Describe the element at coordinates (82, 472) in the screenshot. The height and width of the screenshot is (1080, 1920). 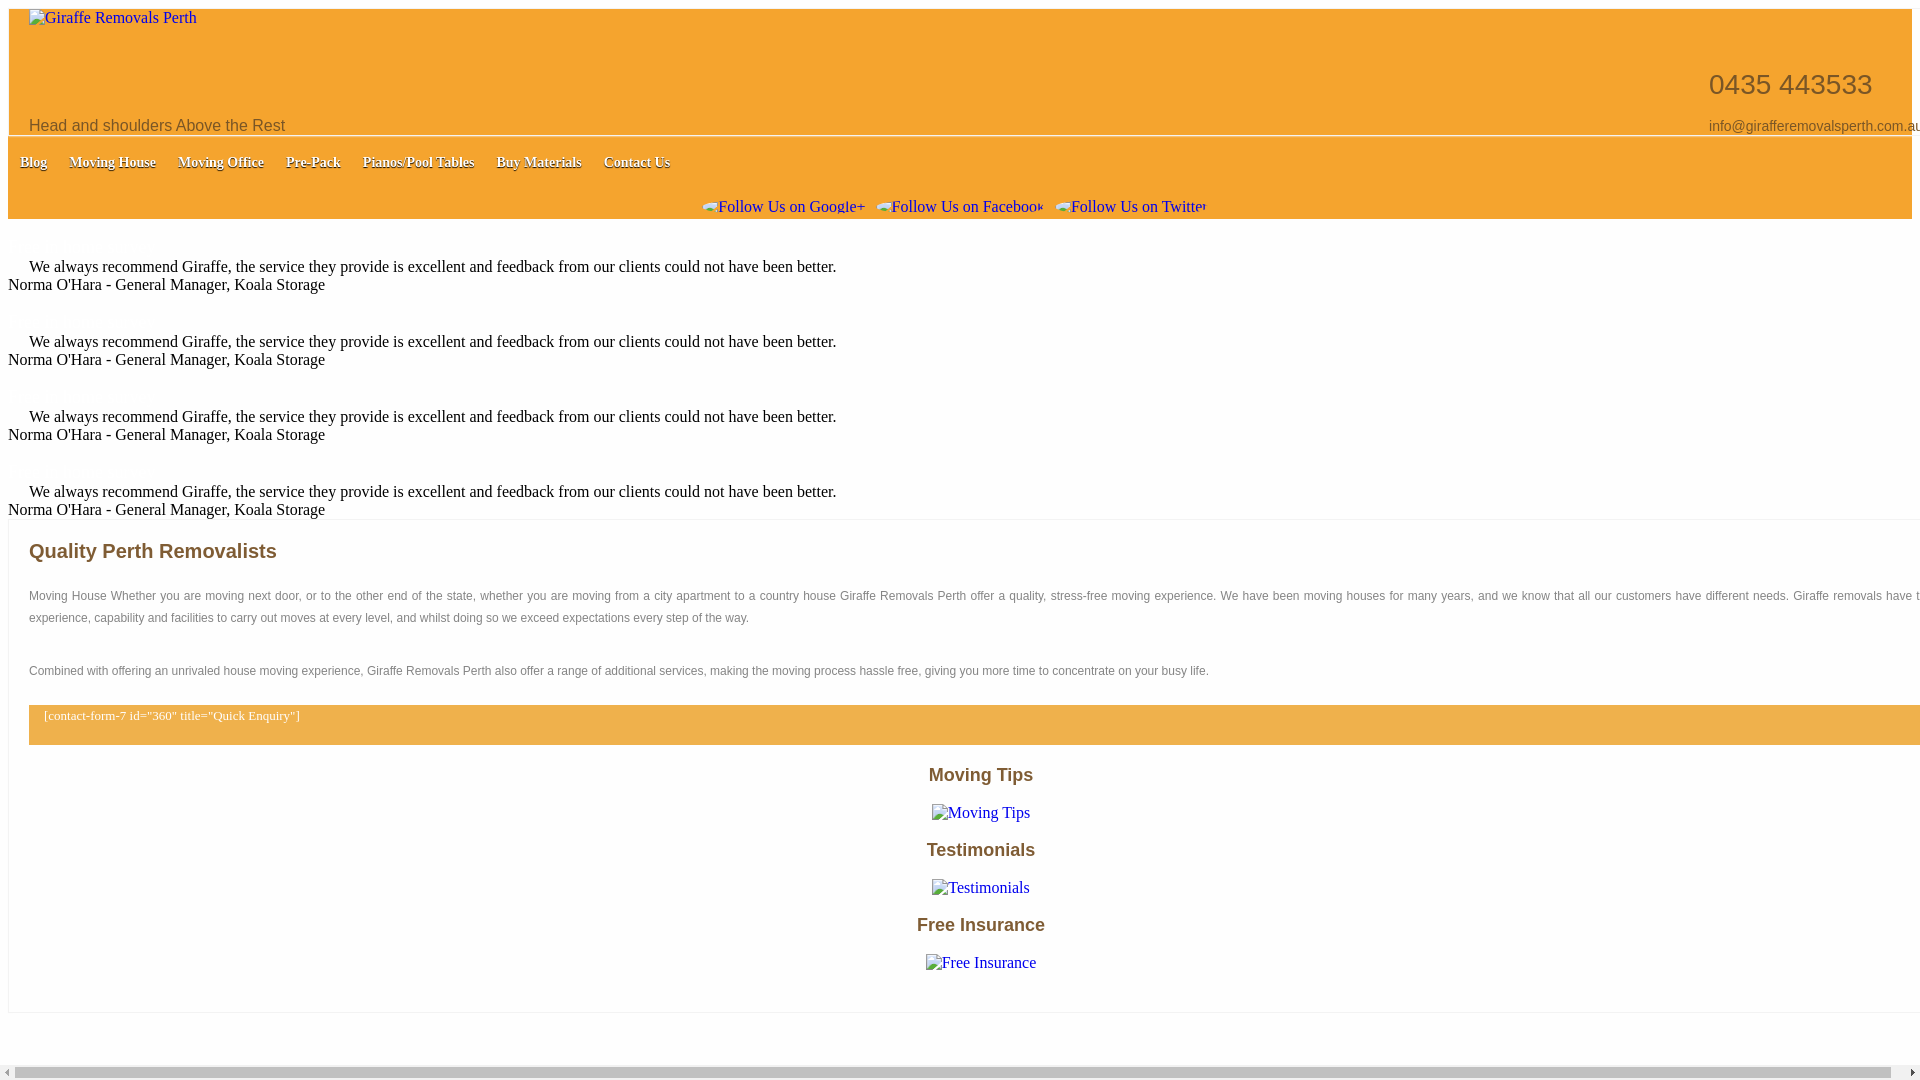
I see `Free in home survey` at that location.